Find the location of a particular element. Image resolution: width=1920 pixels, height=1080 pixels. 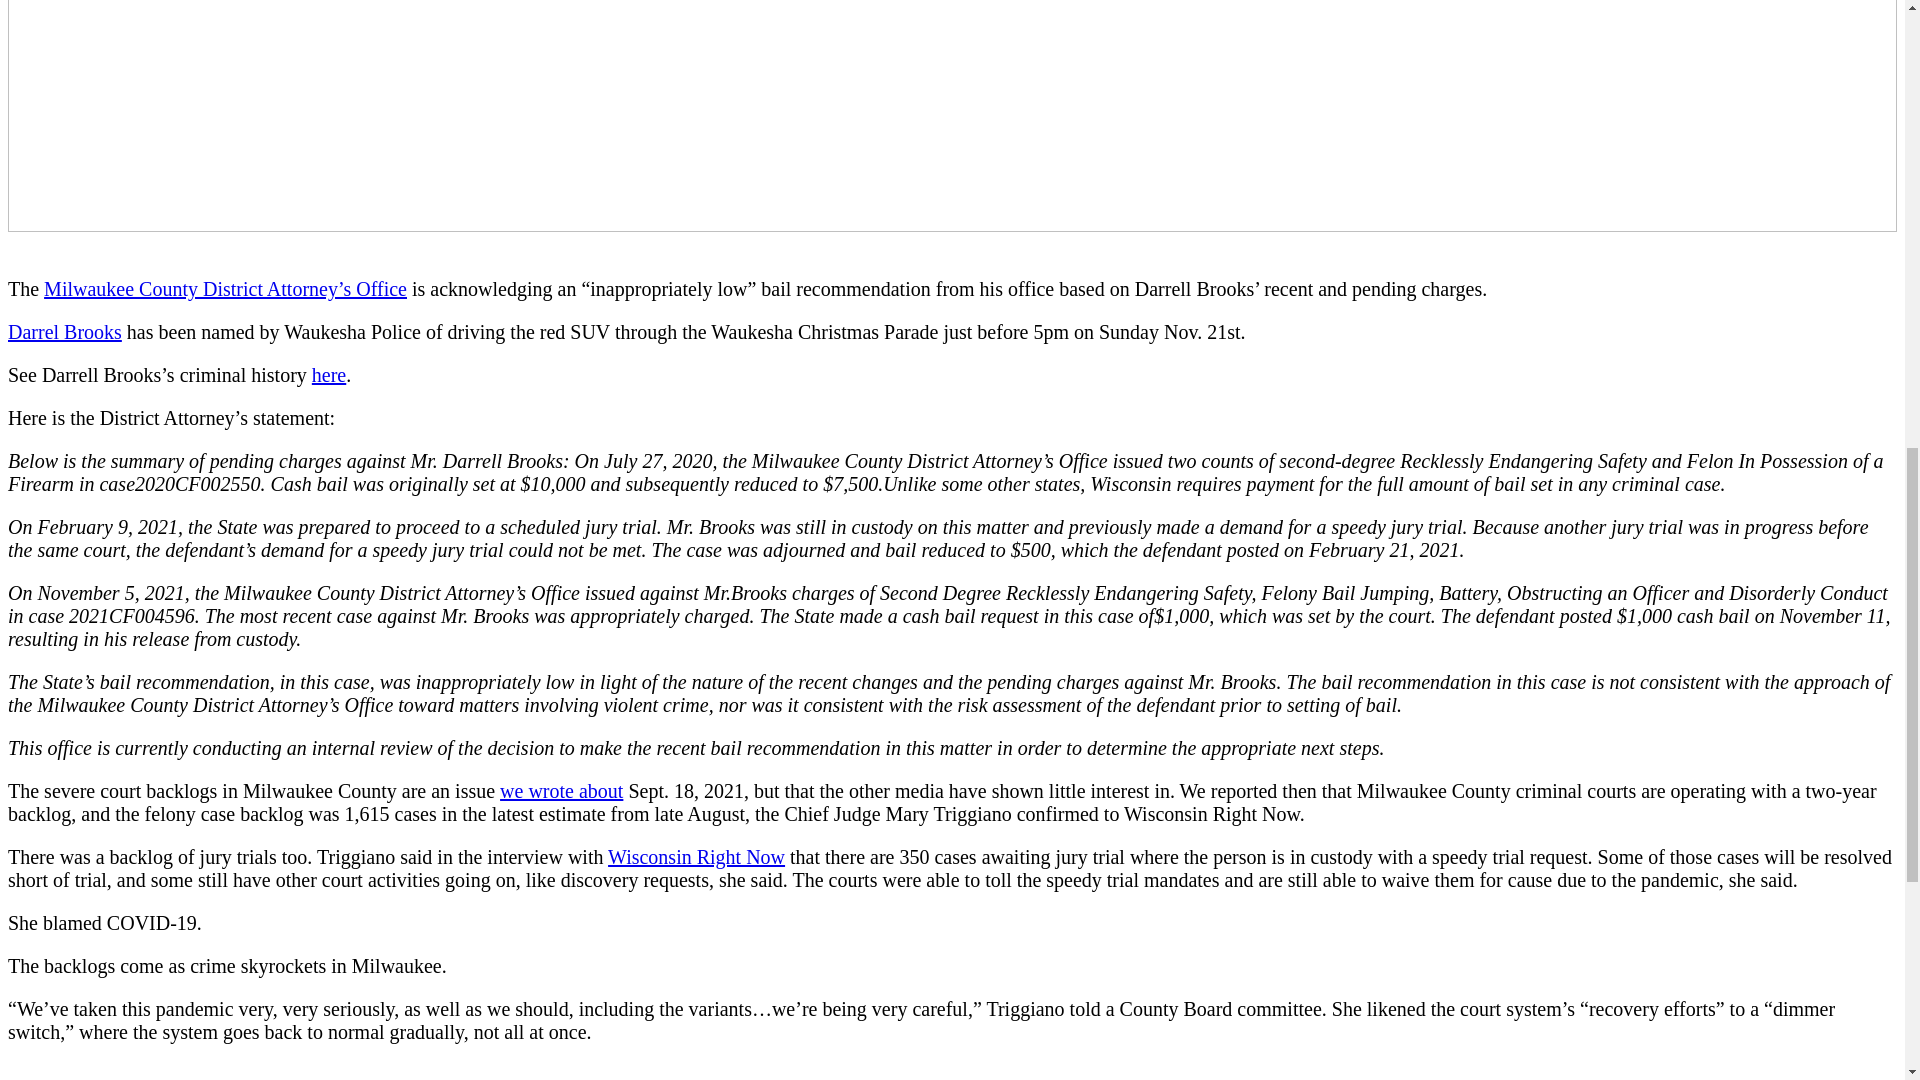

Wisconsin Right Now is located at coordinates (696, 856).